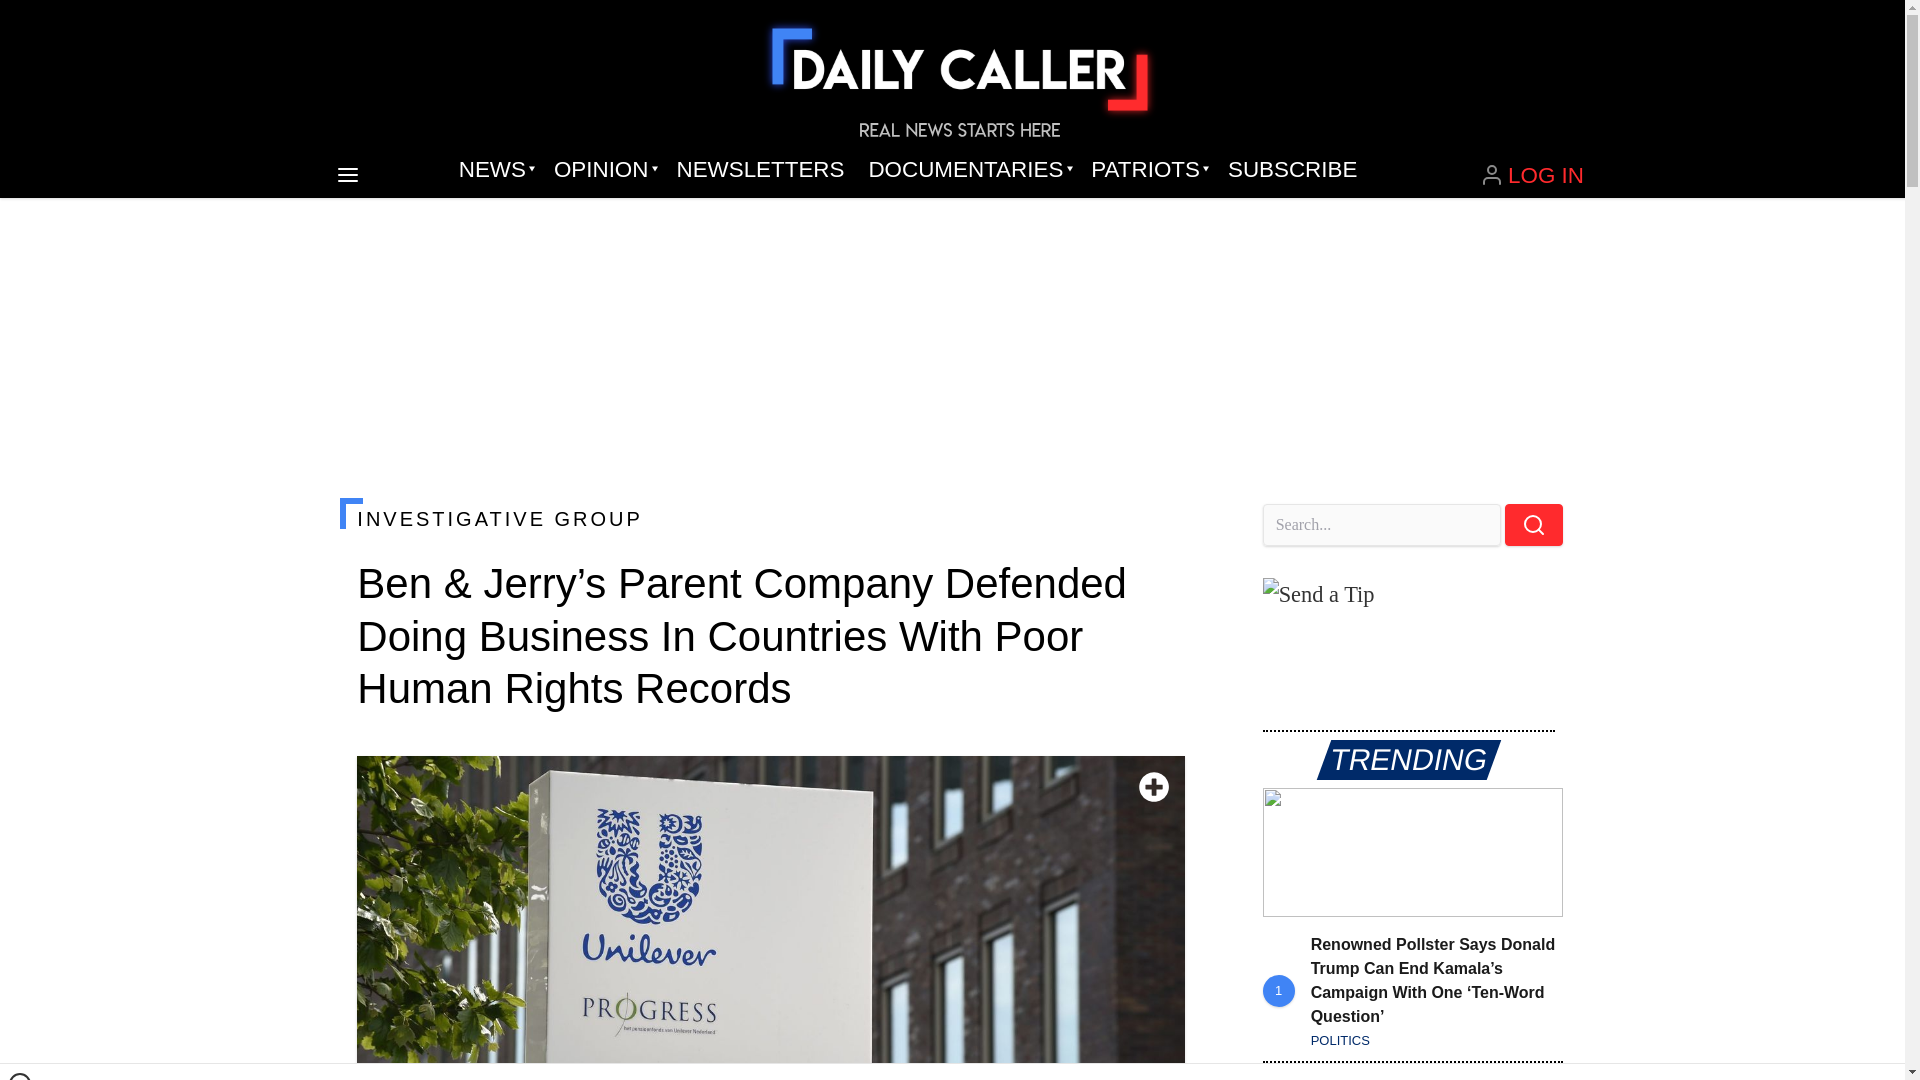  Describe the element at coordinates (770, 518) in the screenshot. I see `INVESTIGATIVE GROUP` at that location.